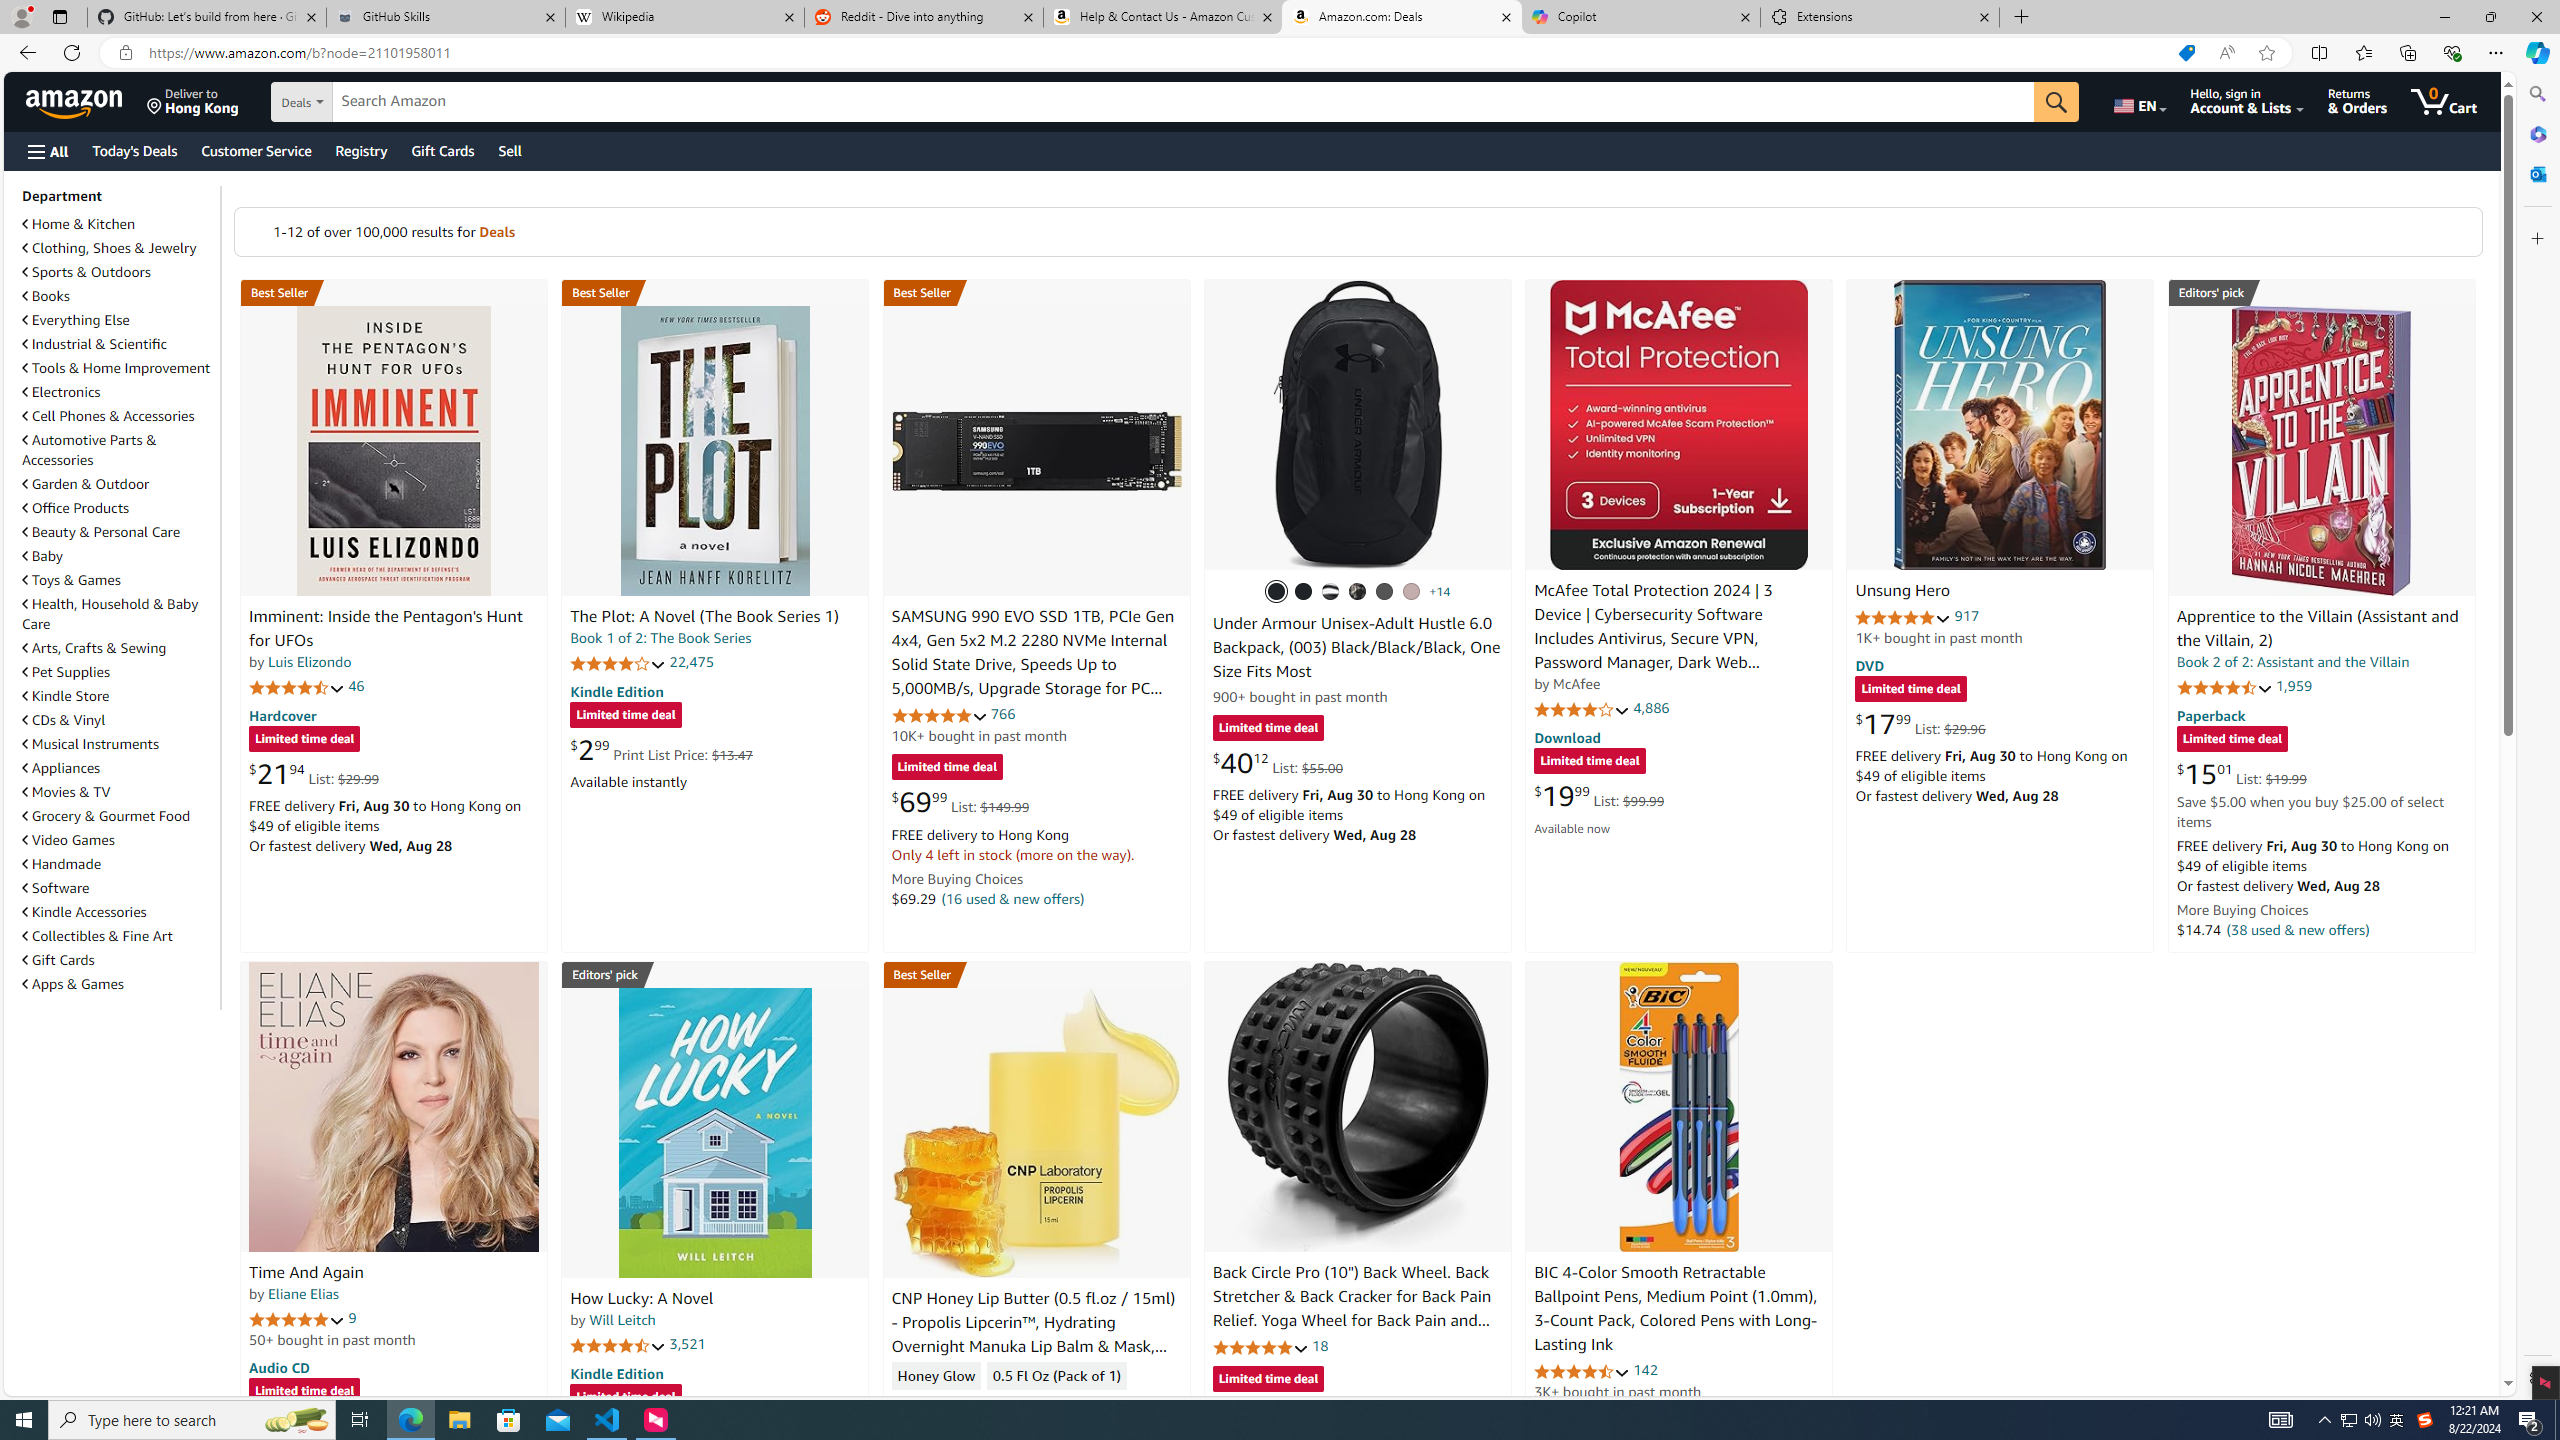 The image size is (2560, 1440). I want to click on Musical Instruments, so click(90, 744).